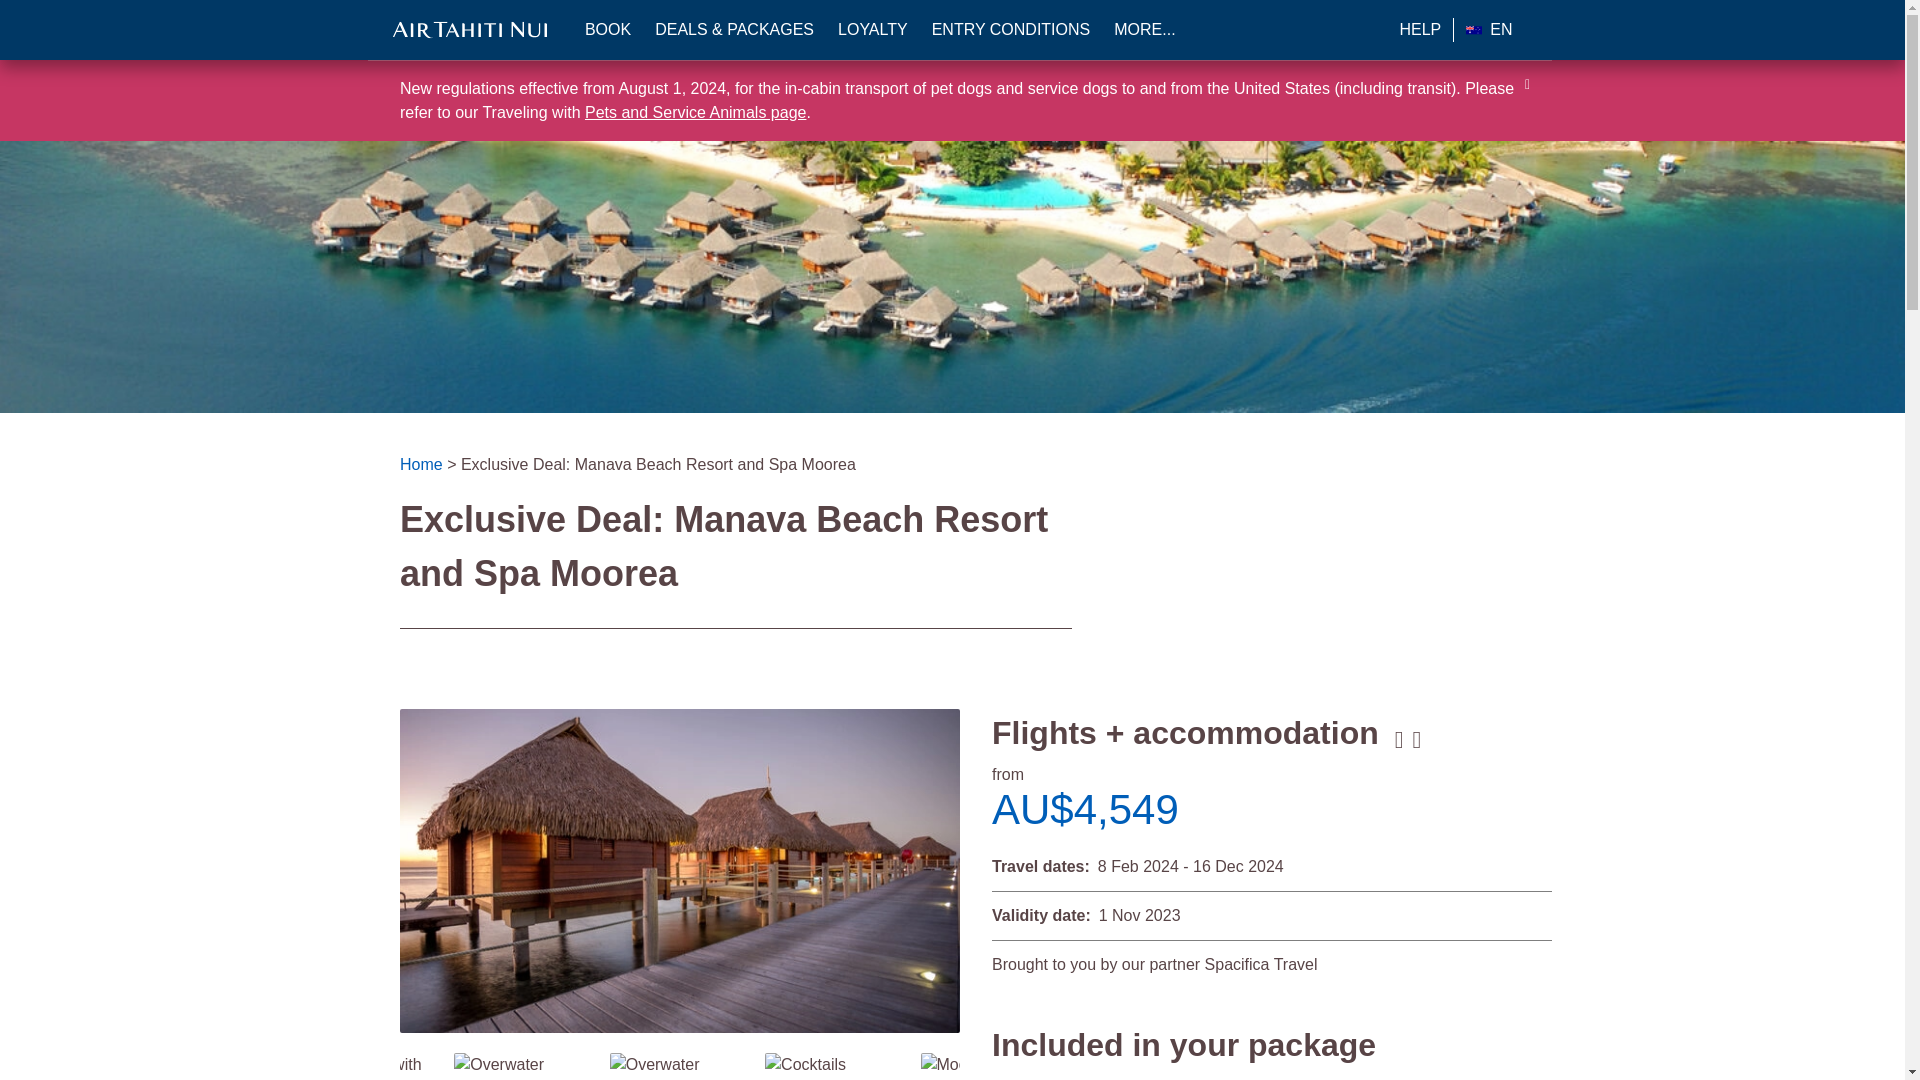 The width and height of the screenshot is (1920, 1080). Describe the element at coordinates (608, 30) in the screenshot. I see `BOOK` at that location.